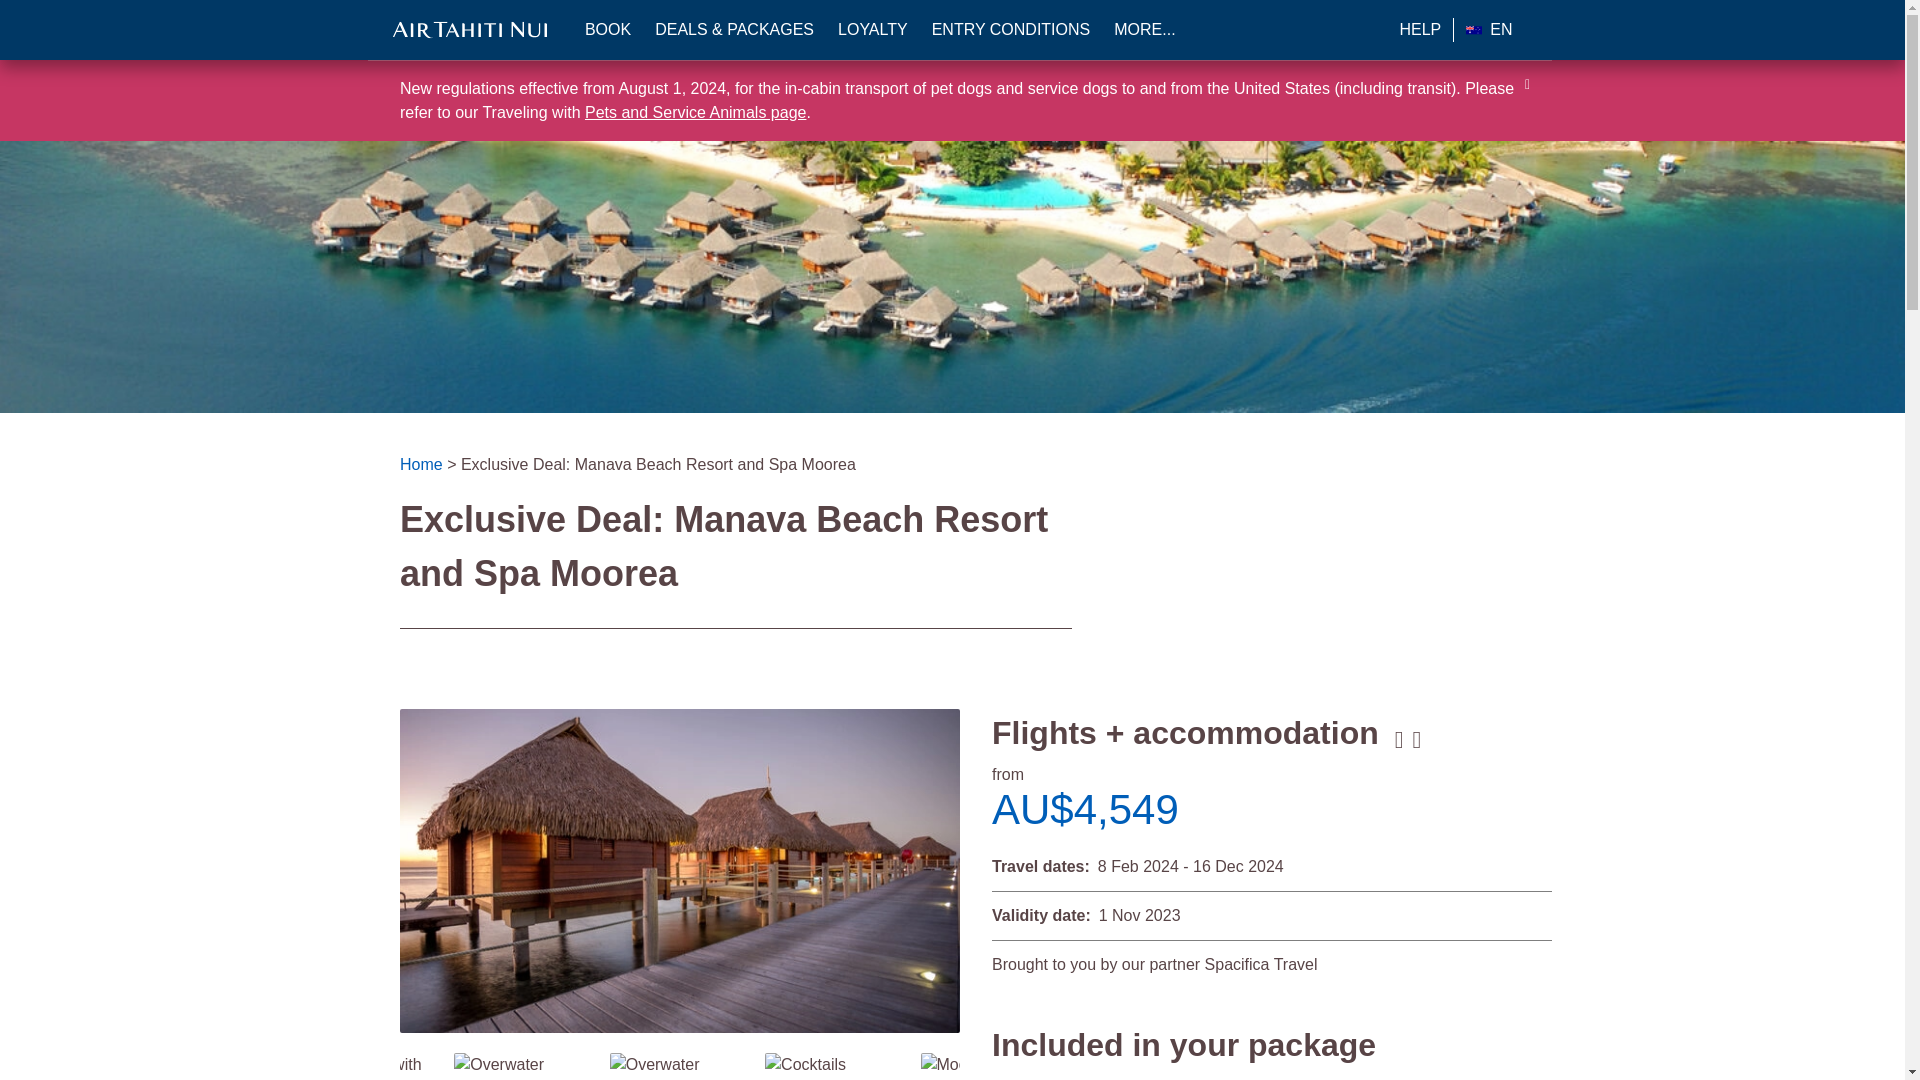 The width and height of the screenshot is (1920, 1080). Describe the element at coordinates (608, 30) in the screenshot. I see `BOOK` at that location.